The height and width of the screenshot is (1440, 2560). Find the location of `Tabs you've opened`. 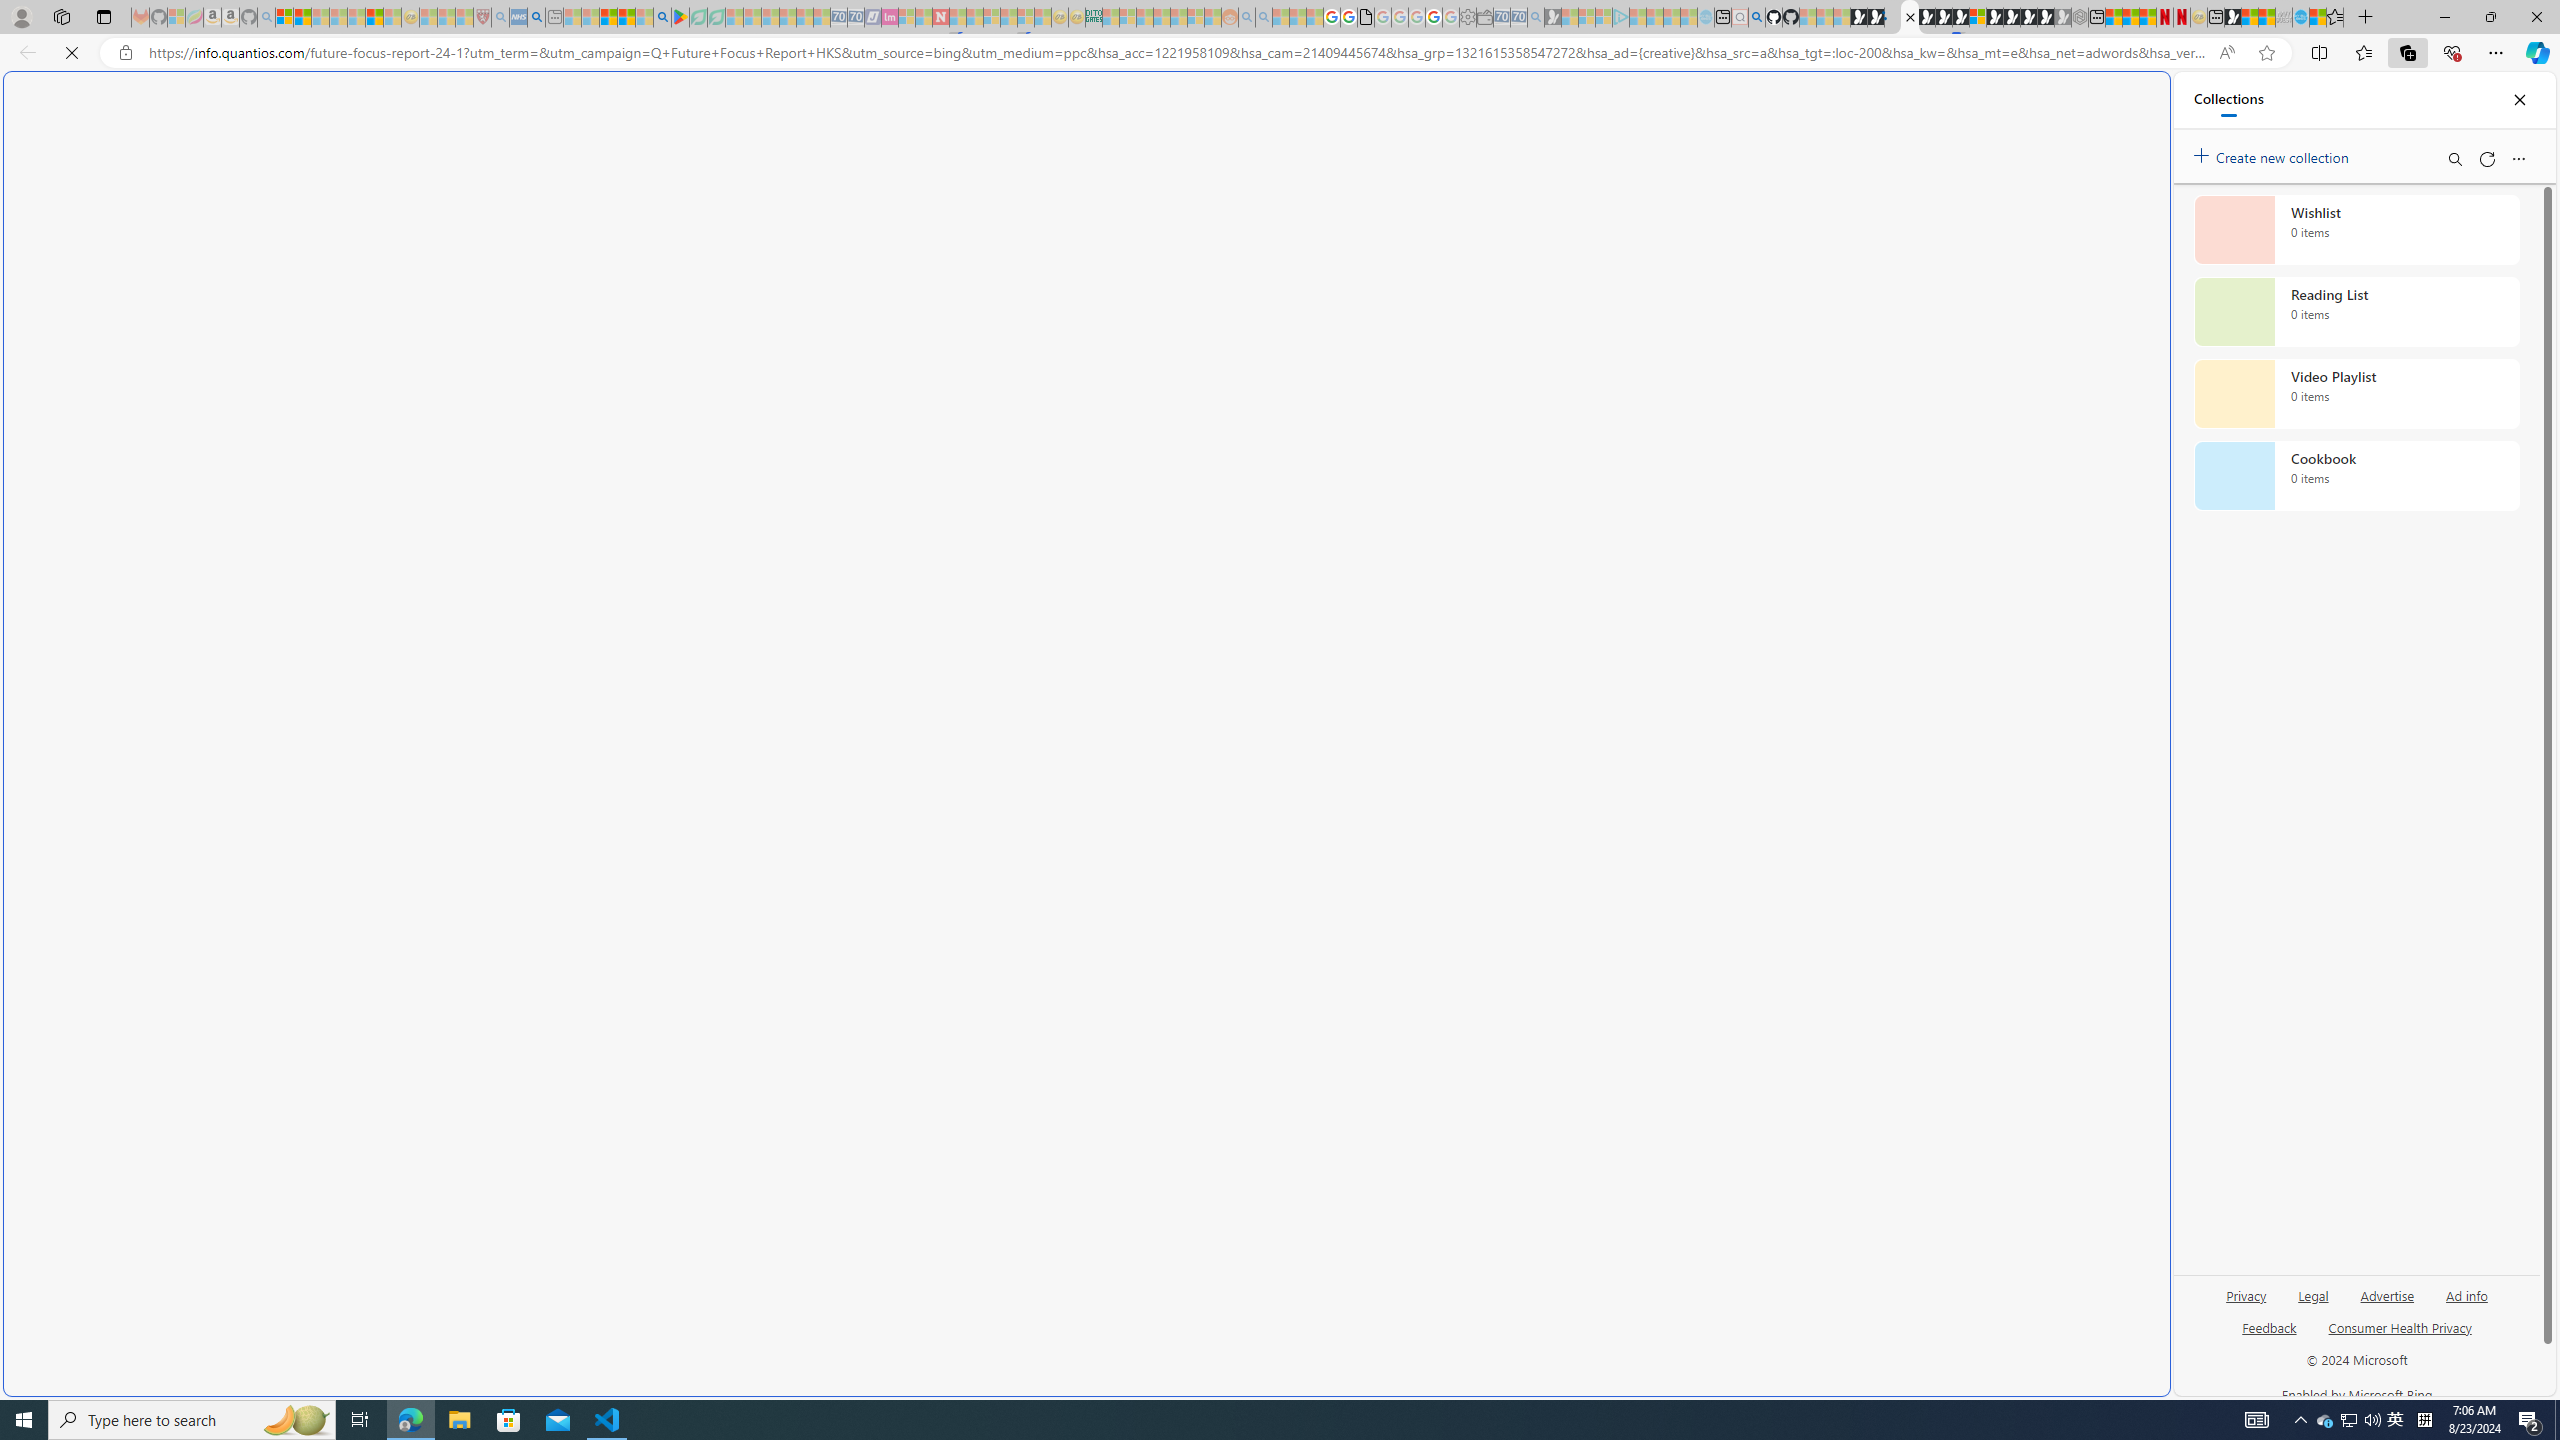

Tabs you've opened is located at coordinates (1558, 266).